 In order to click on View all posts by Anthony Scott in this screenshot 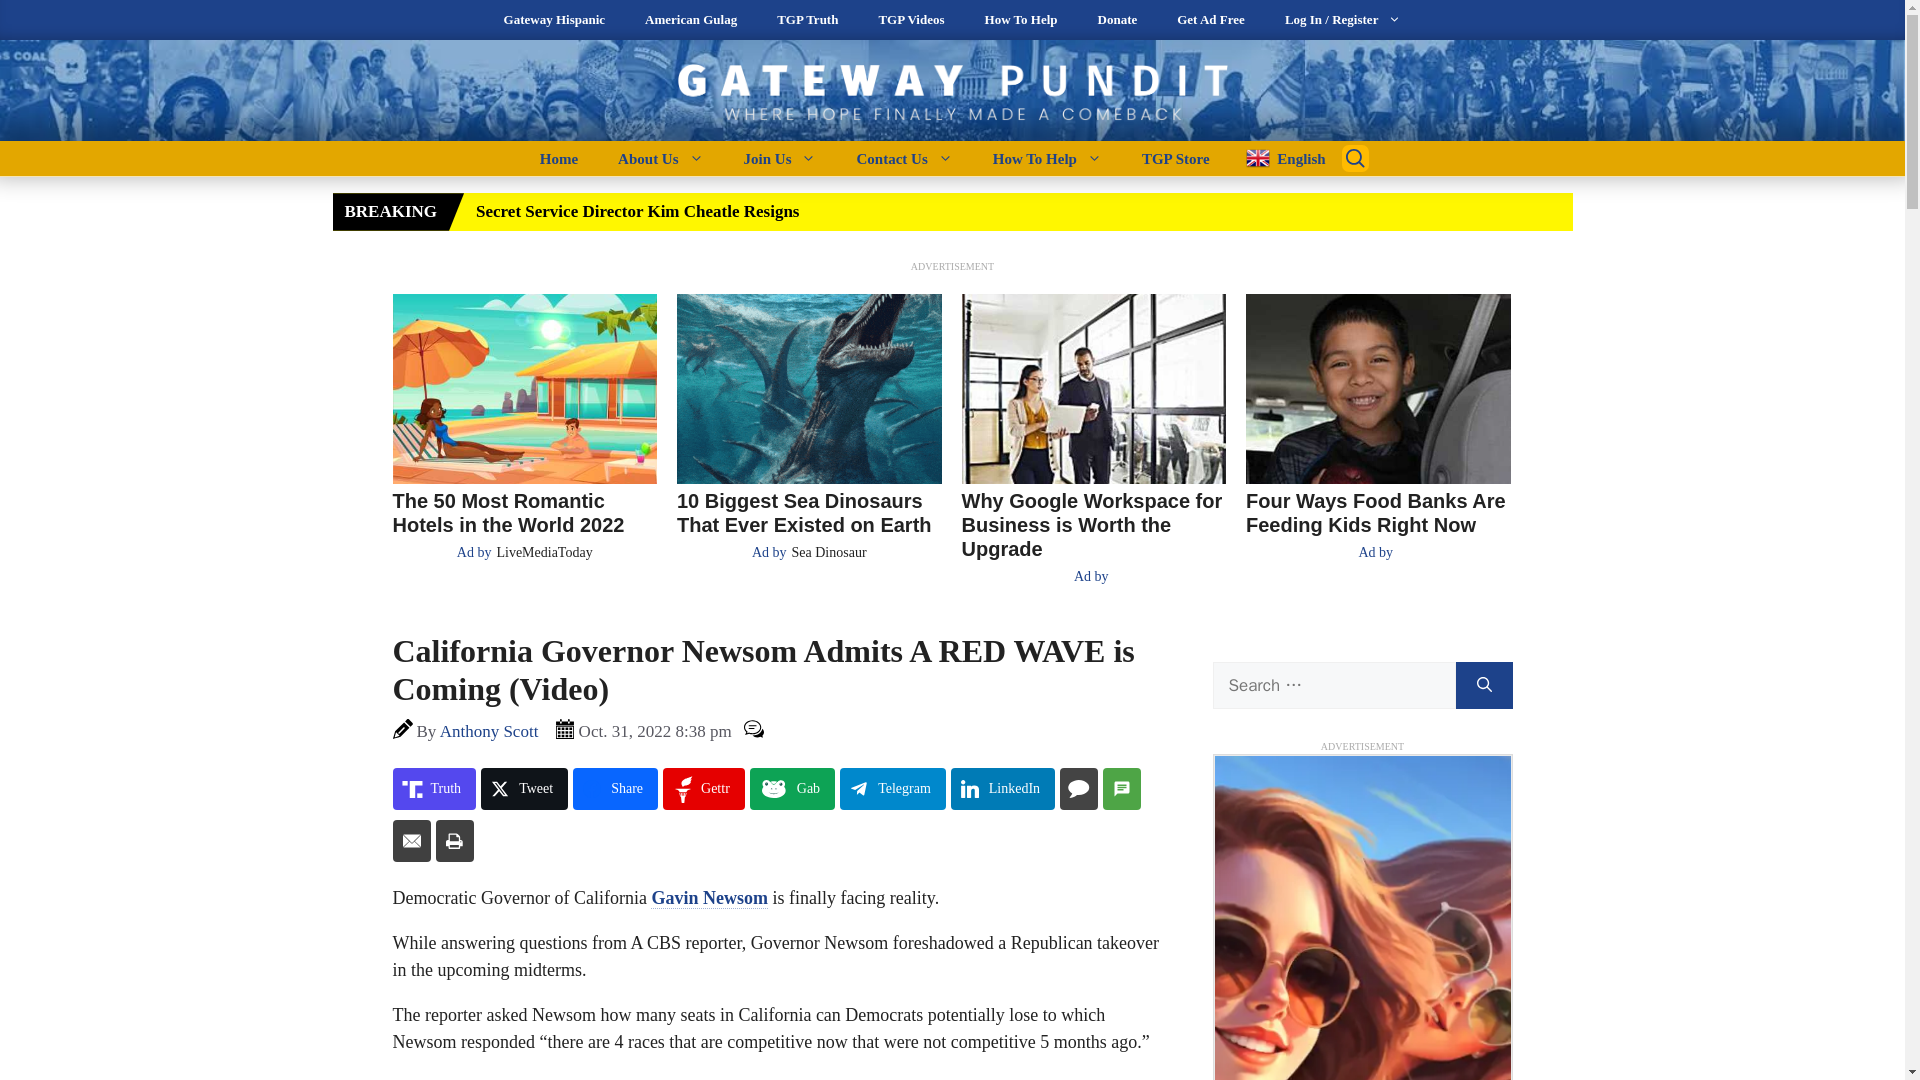, I will do `click(489, 731)`.